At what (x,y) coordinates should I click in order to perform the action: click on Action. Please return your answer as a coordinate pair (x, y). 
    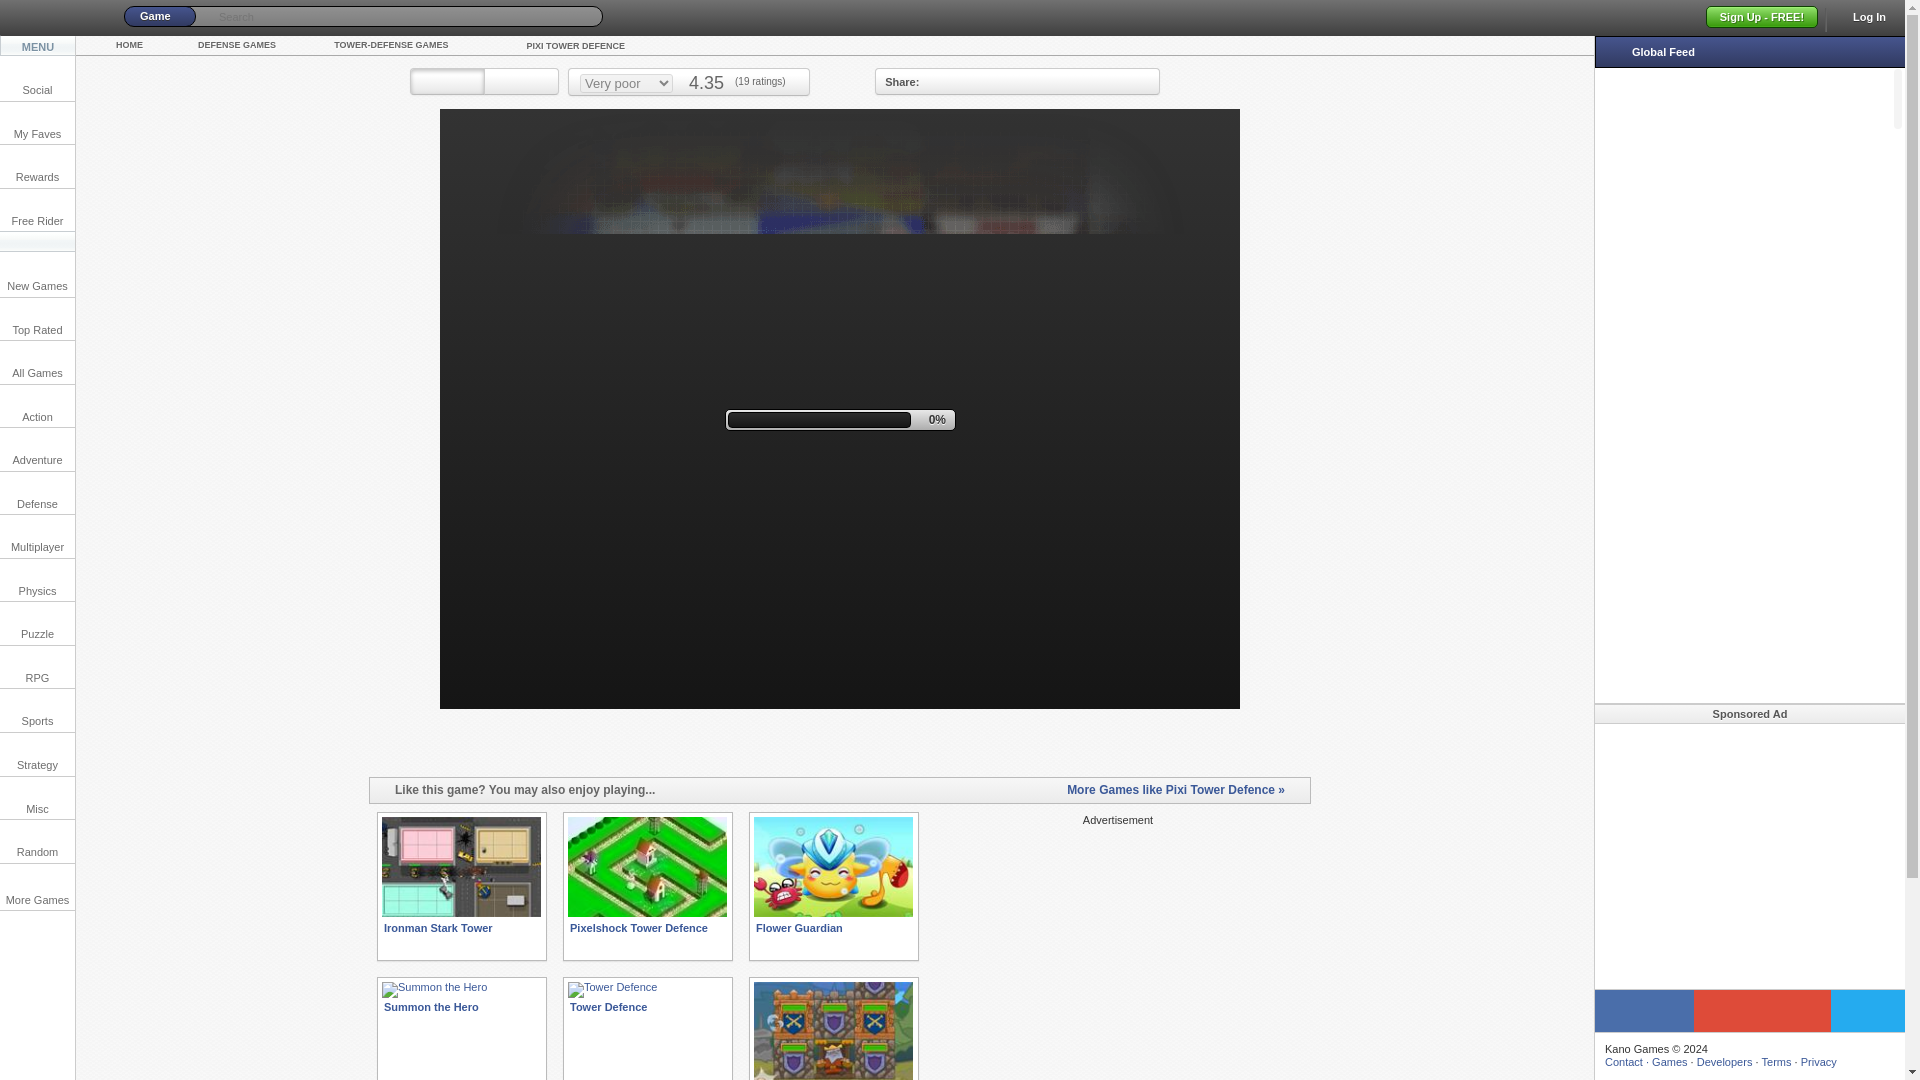
    Looking at the image, I should click on (37, 406).